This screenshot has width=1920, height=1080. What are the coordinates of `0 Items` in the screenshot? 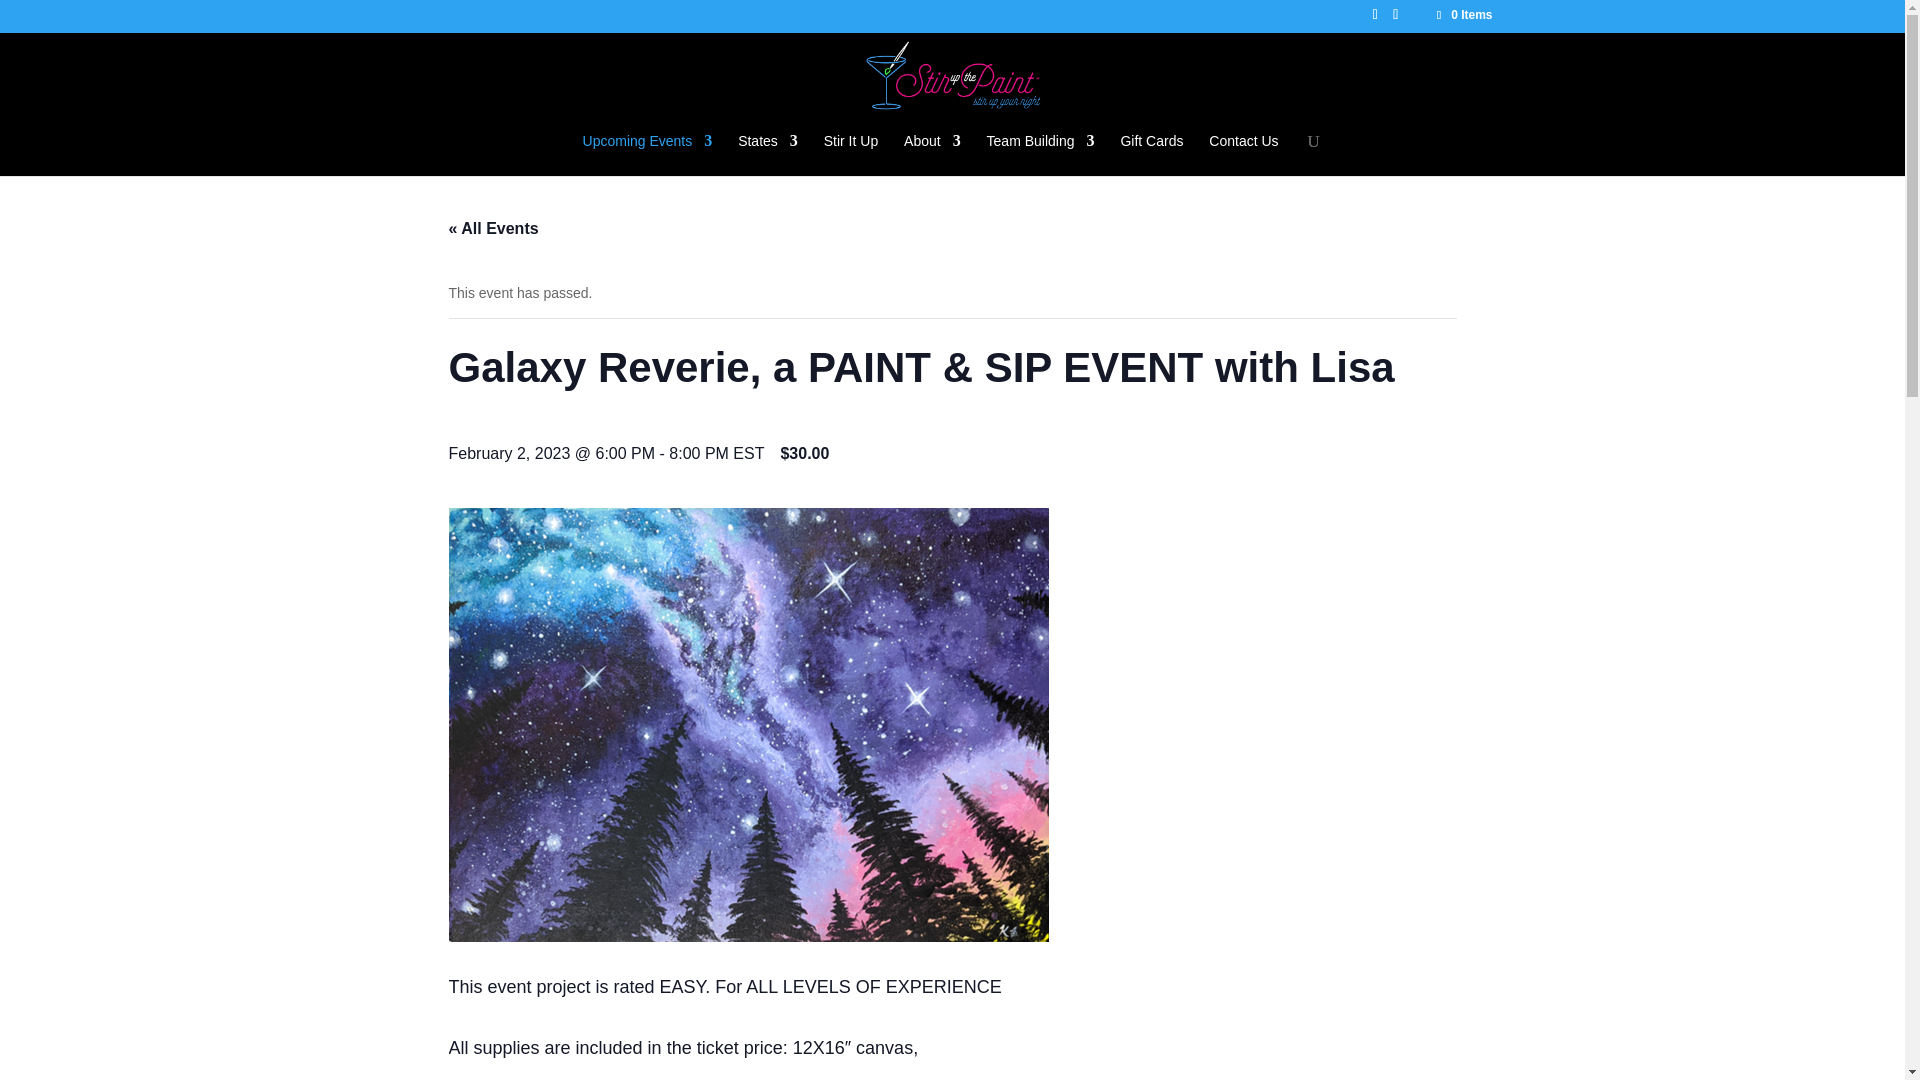 It's located at (1462, 14).